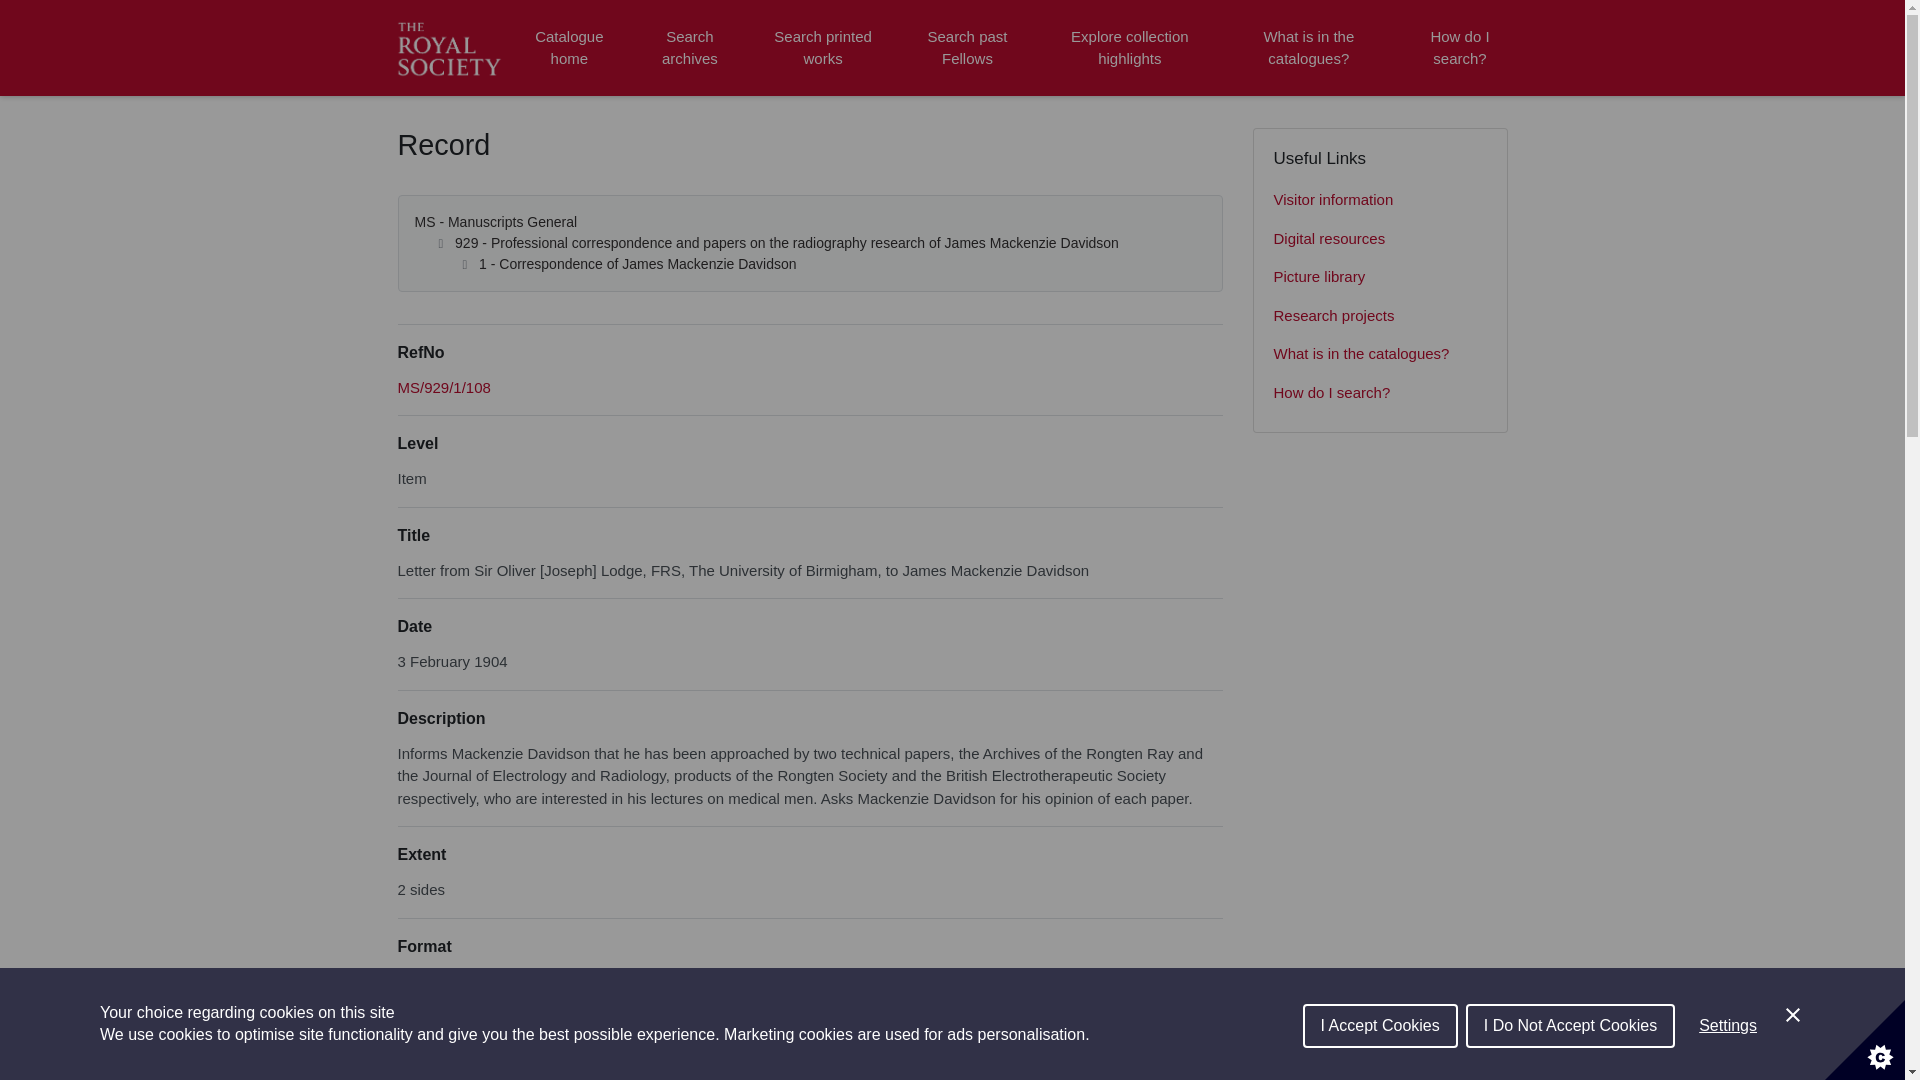  Describe the element at coordinates (1570, 1065) in the screenshot. I see `I Do Not Accept Cookies` at that location.